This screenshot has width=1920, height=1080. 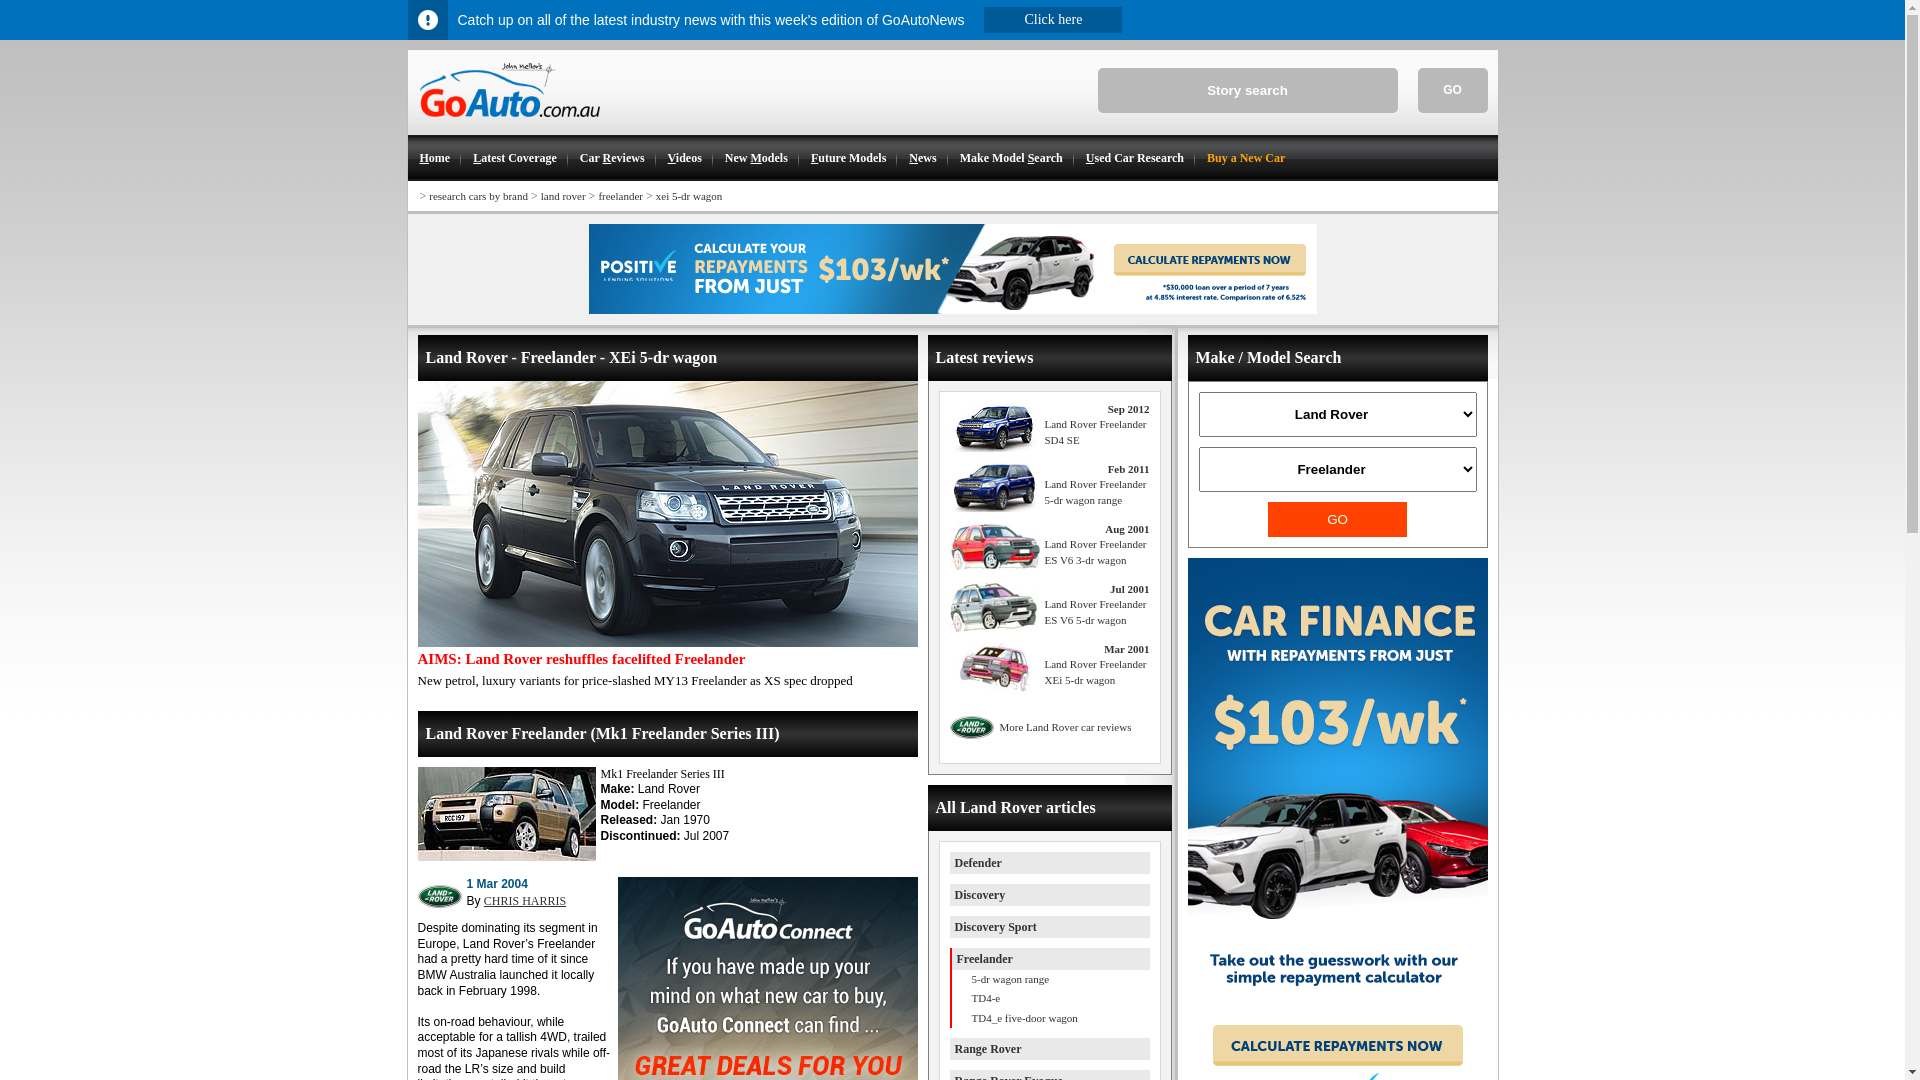 What do you see at coordinates (1095, 500) in the screenshot?
I see `Feb 2011

Land Rover Freelander 5-dr wagon range` at bounding box center [1095, 500].